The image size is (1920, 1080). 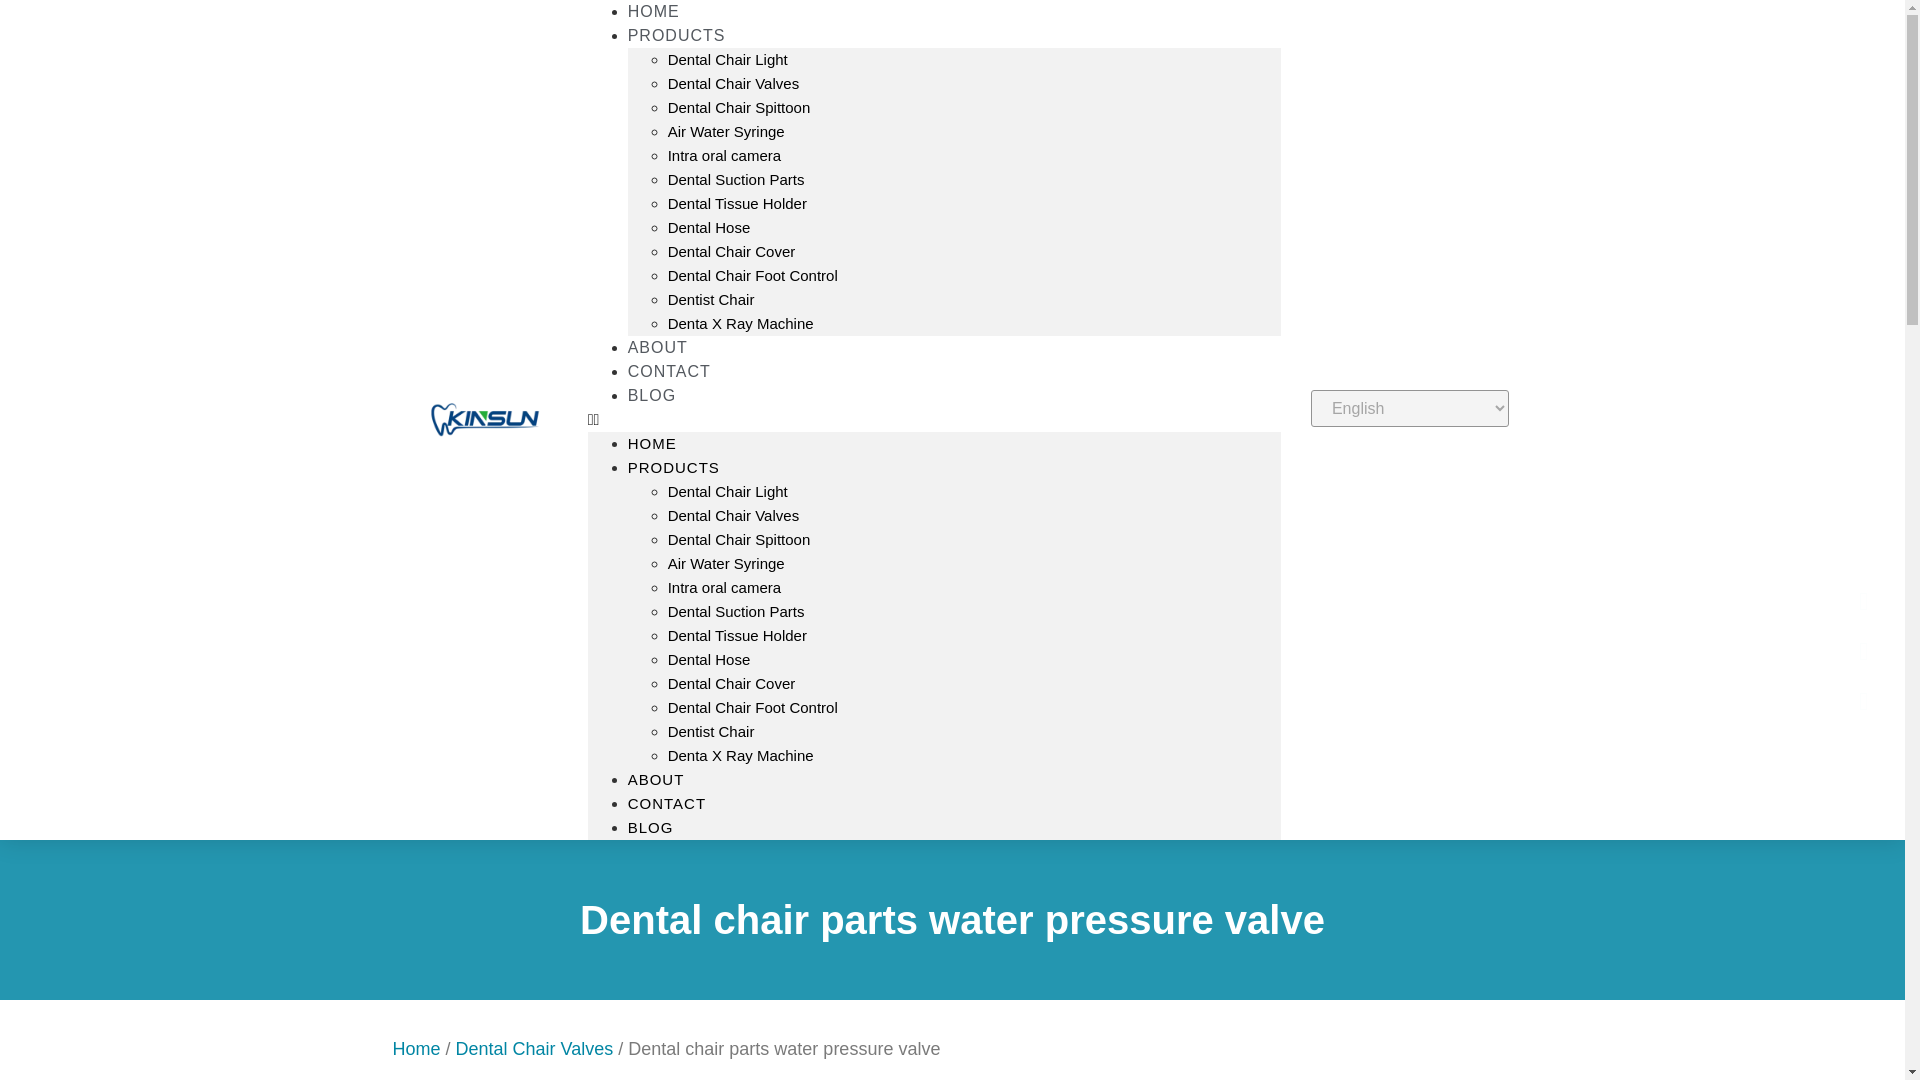 I want to click on Dental Chair Cover, so click(x=732, y=252).